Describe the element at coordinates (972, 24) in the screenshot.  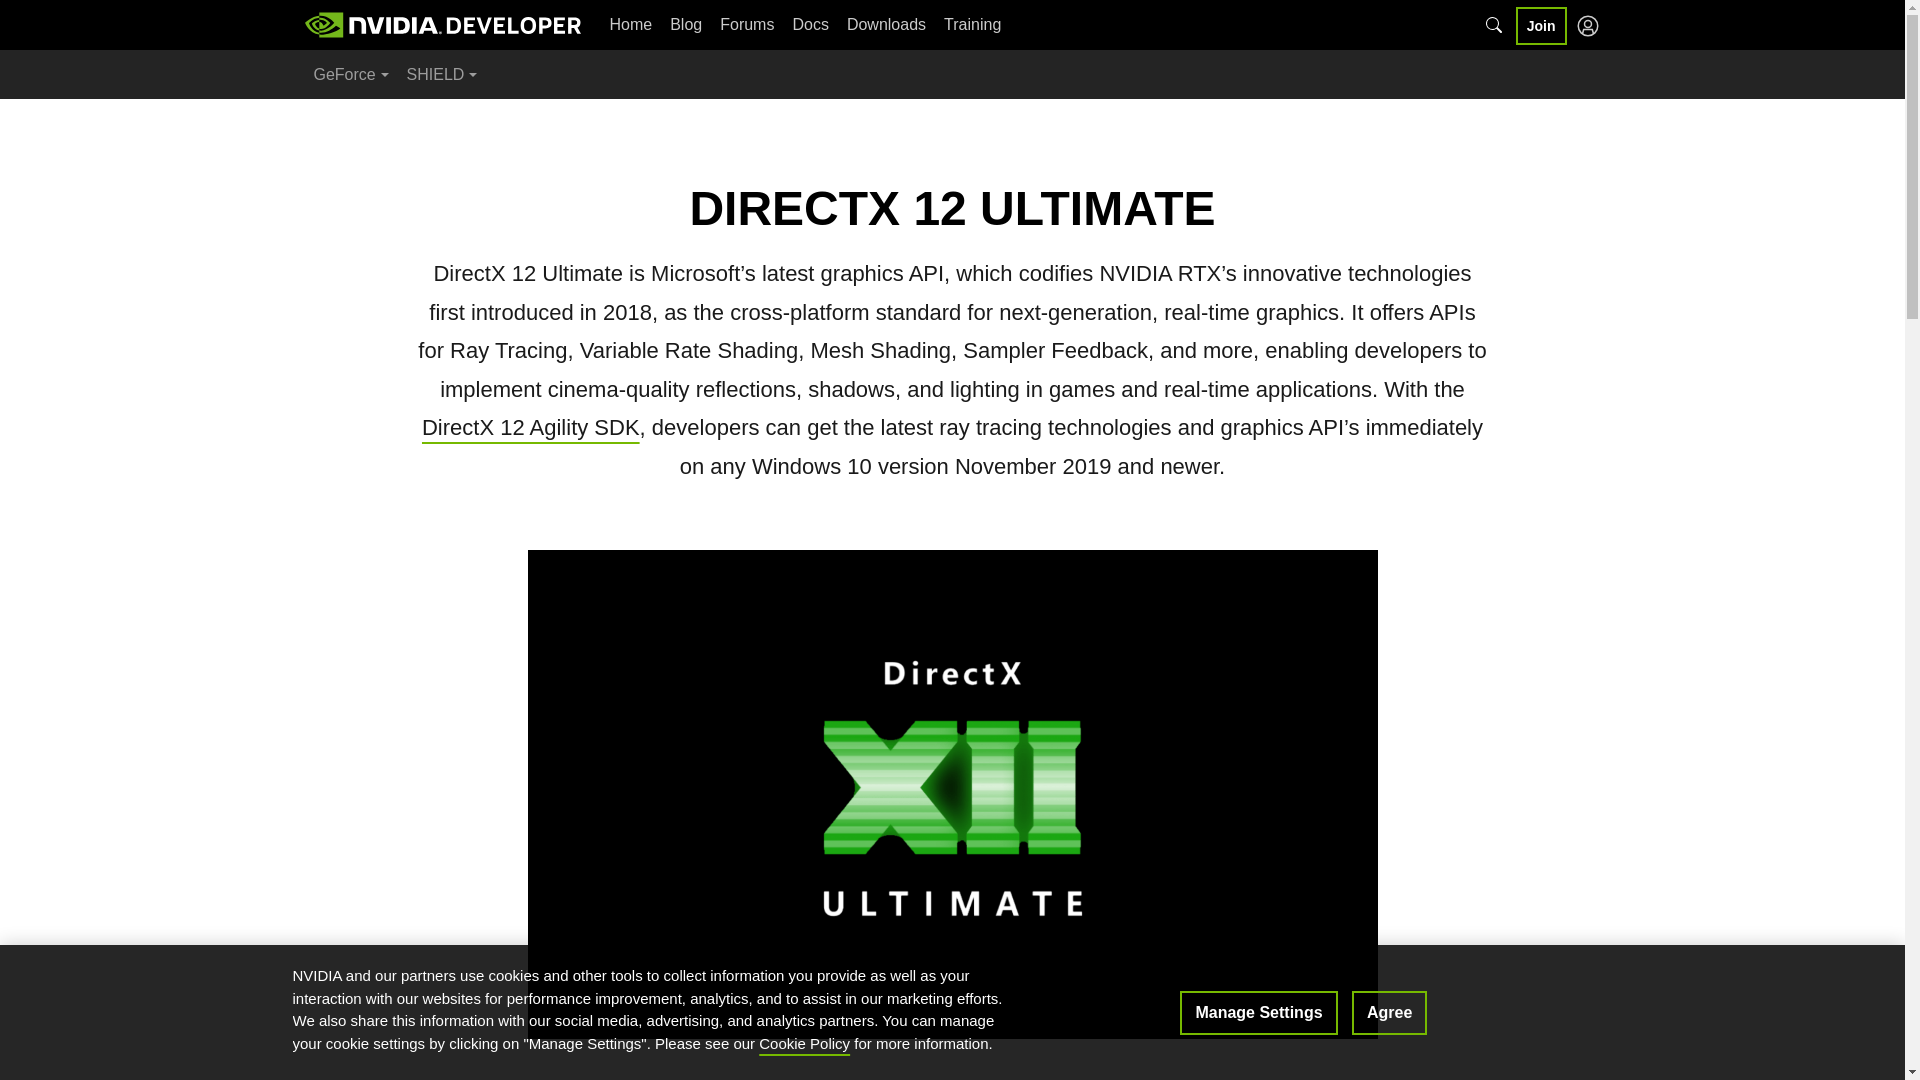
I see `Training` at that location.